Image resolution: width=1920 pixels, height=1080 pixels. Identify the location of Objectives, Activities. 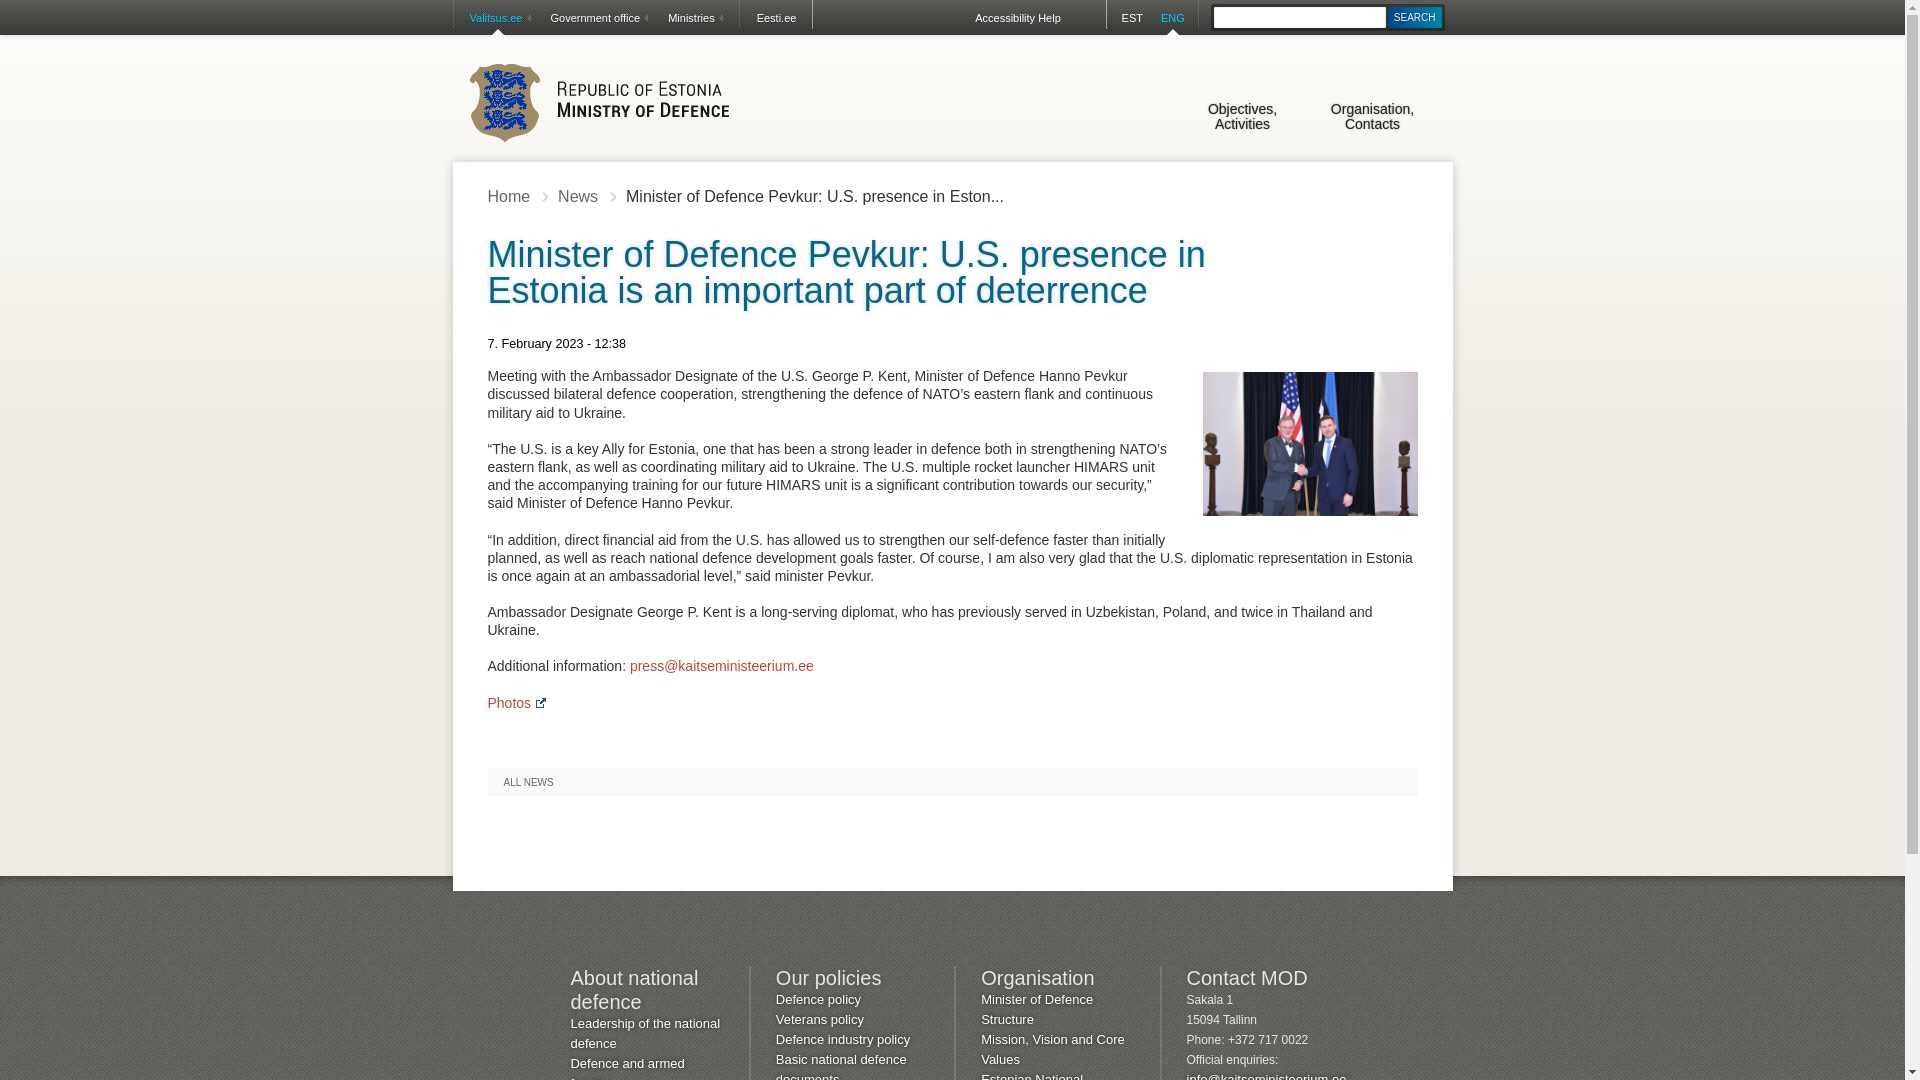
(1242, 124).